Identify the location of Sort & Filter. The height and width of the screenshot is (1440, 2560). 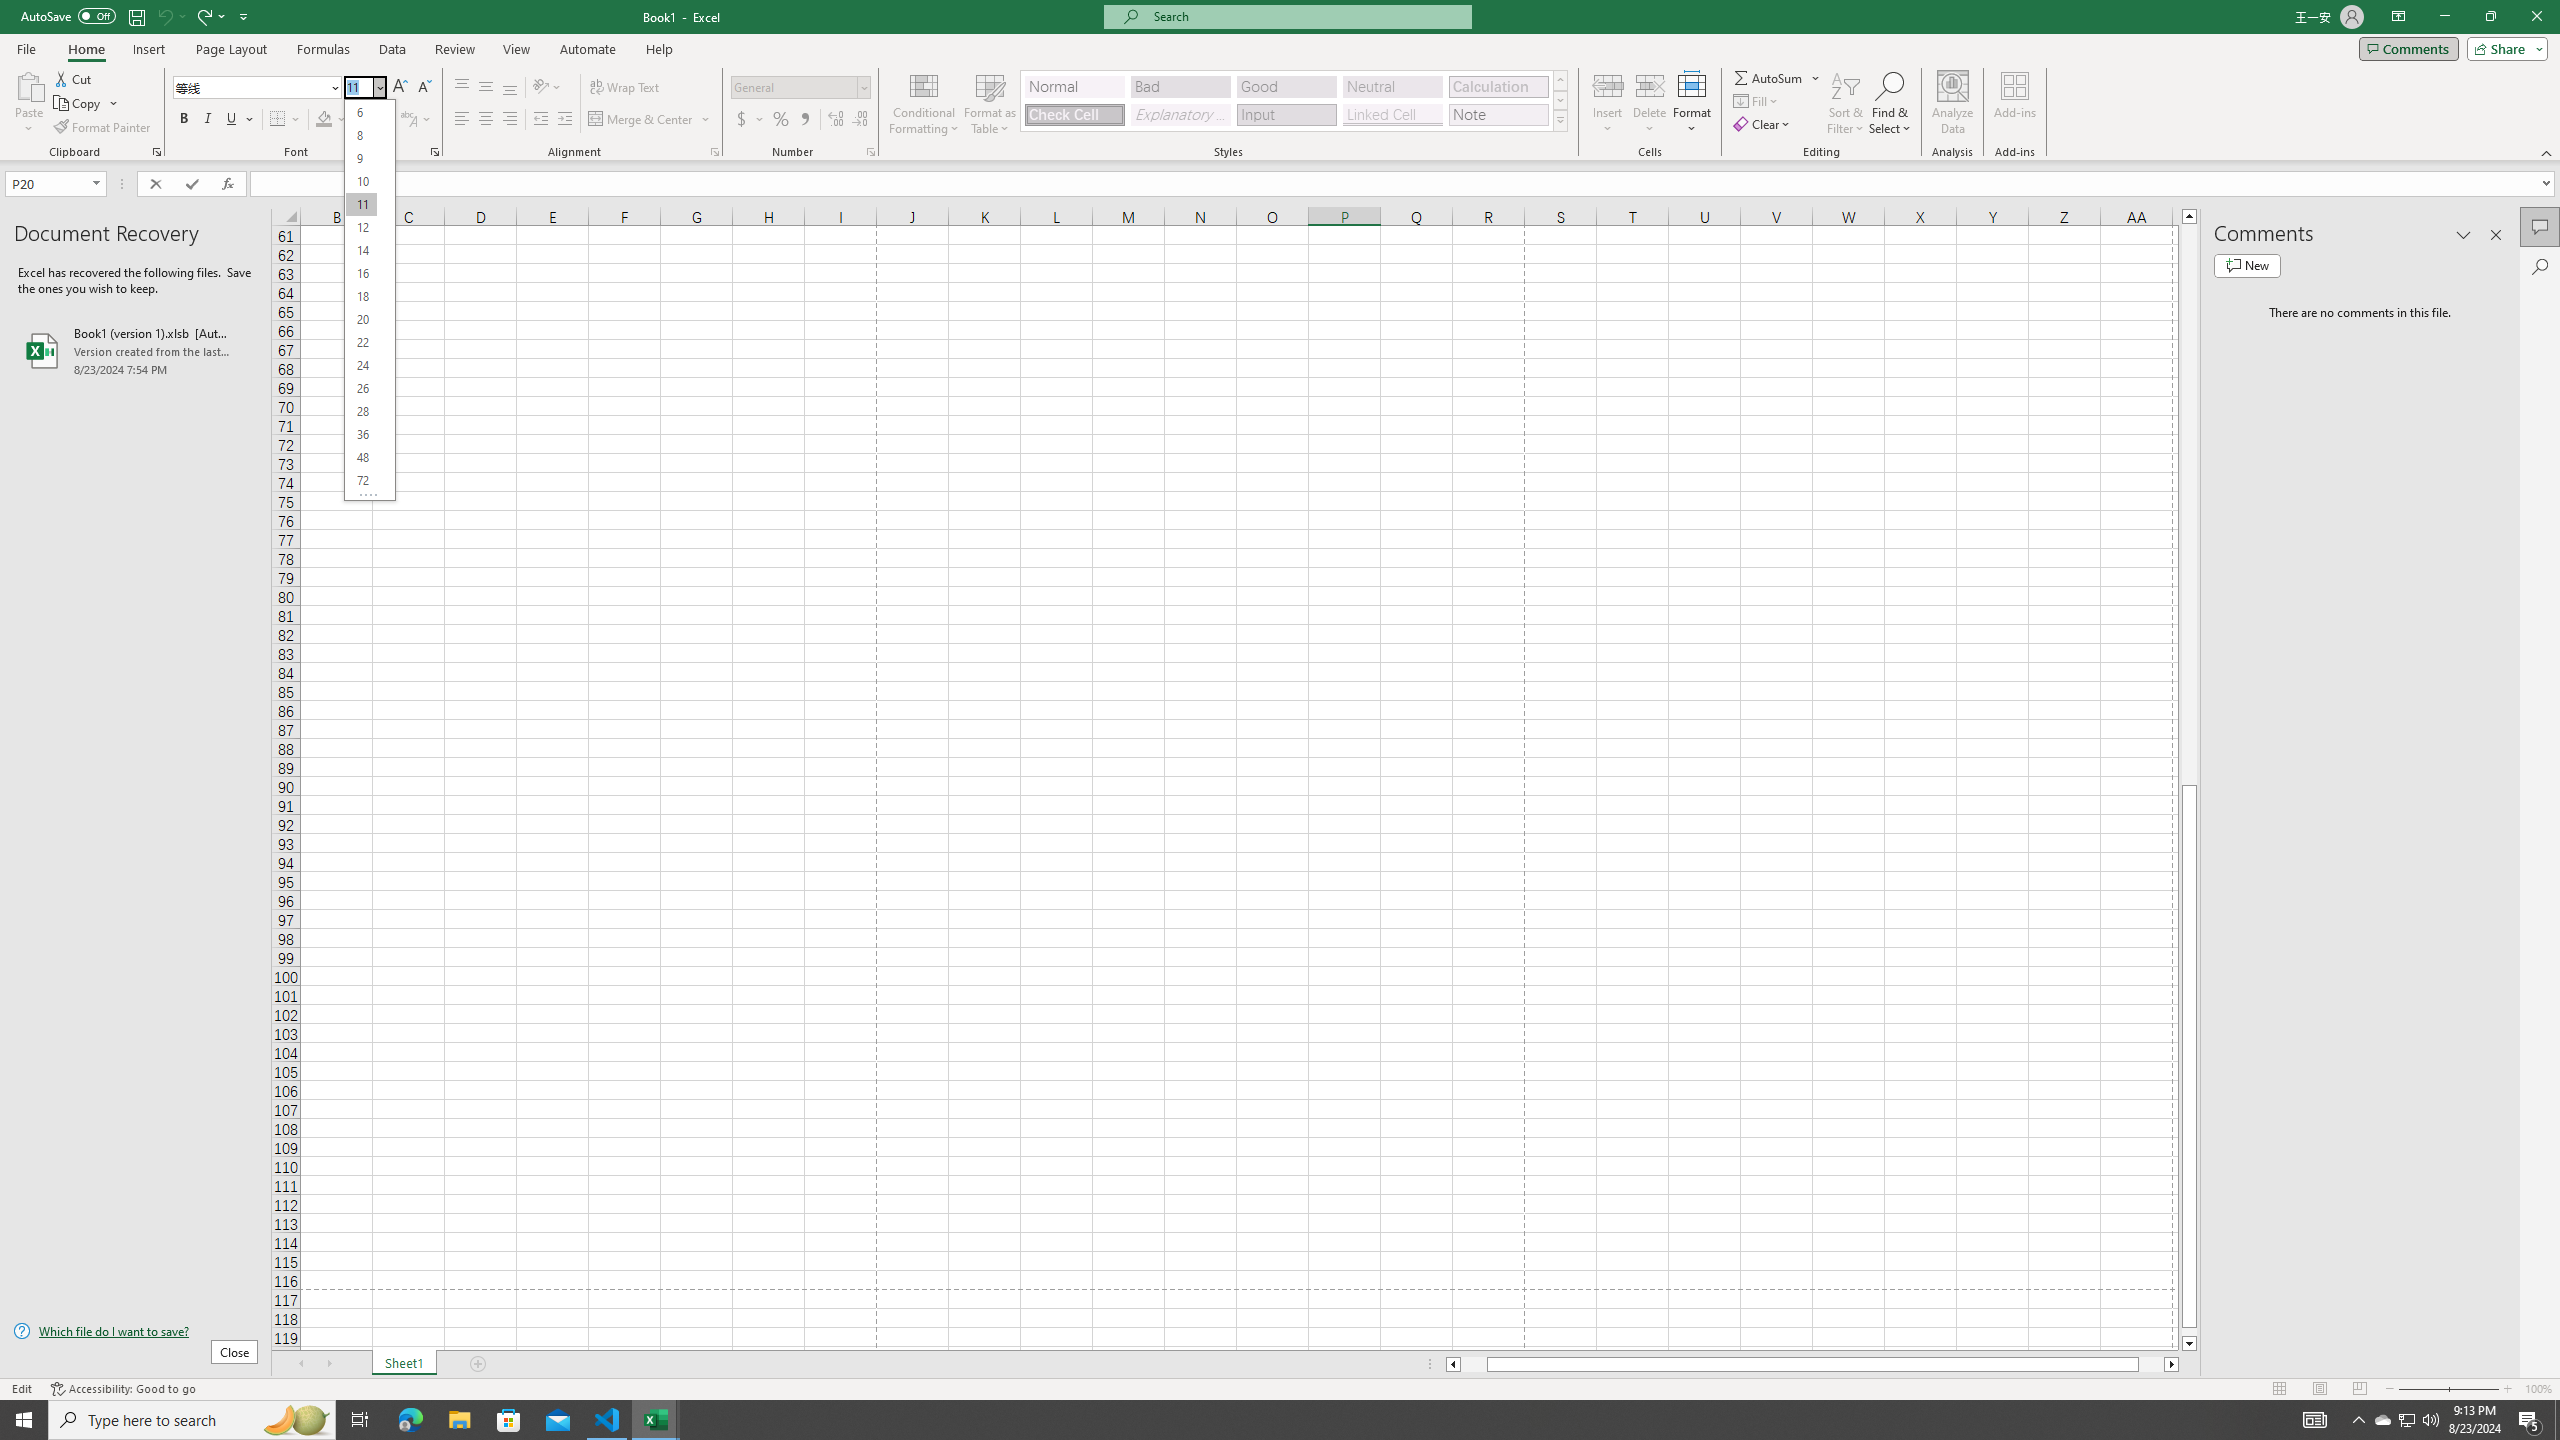
(1846, 103).